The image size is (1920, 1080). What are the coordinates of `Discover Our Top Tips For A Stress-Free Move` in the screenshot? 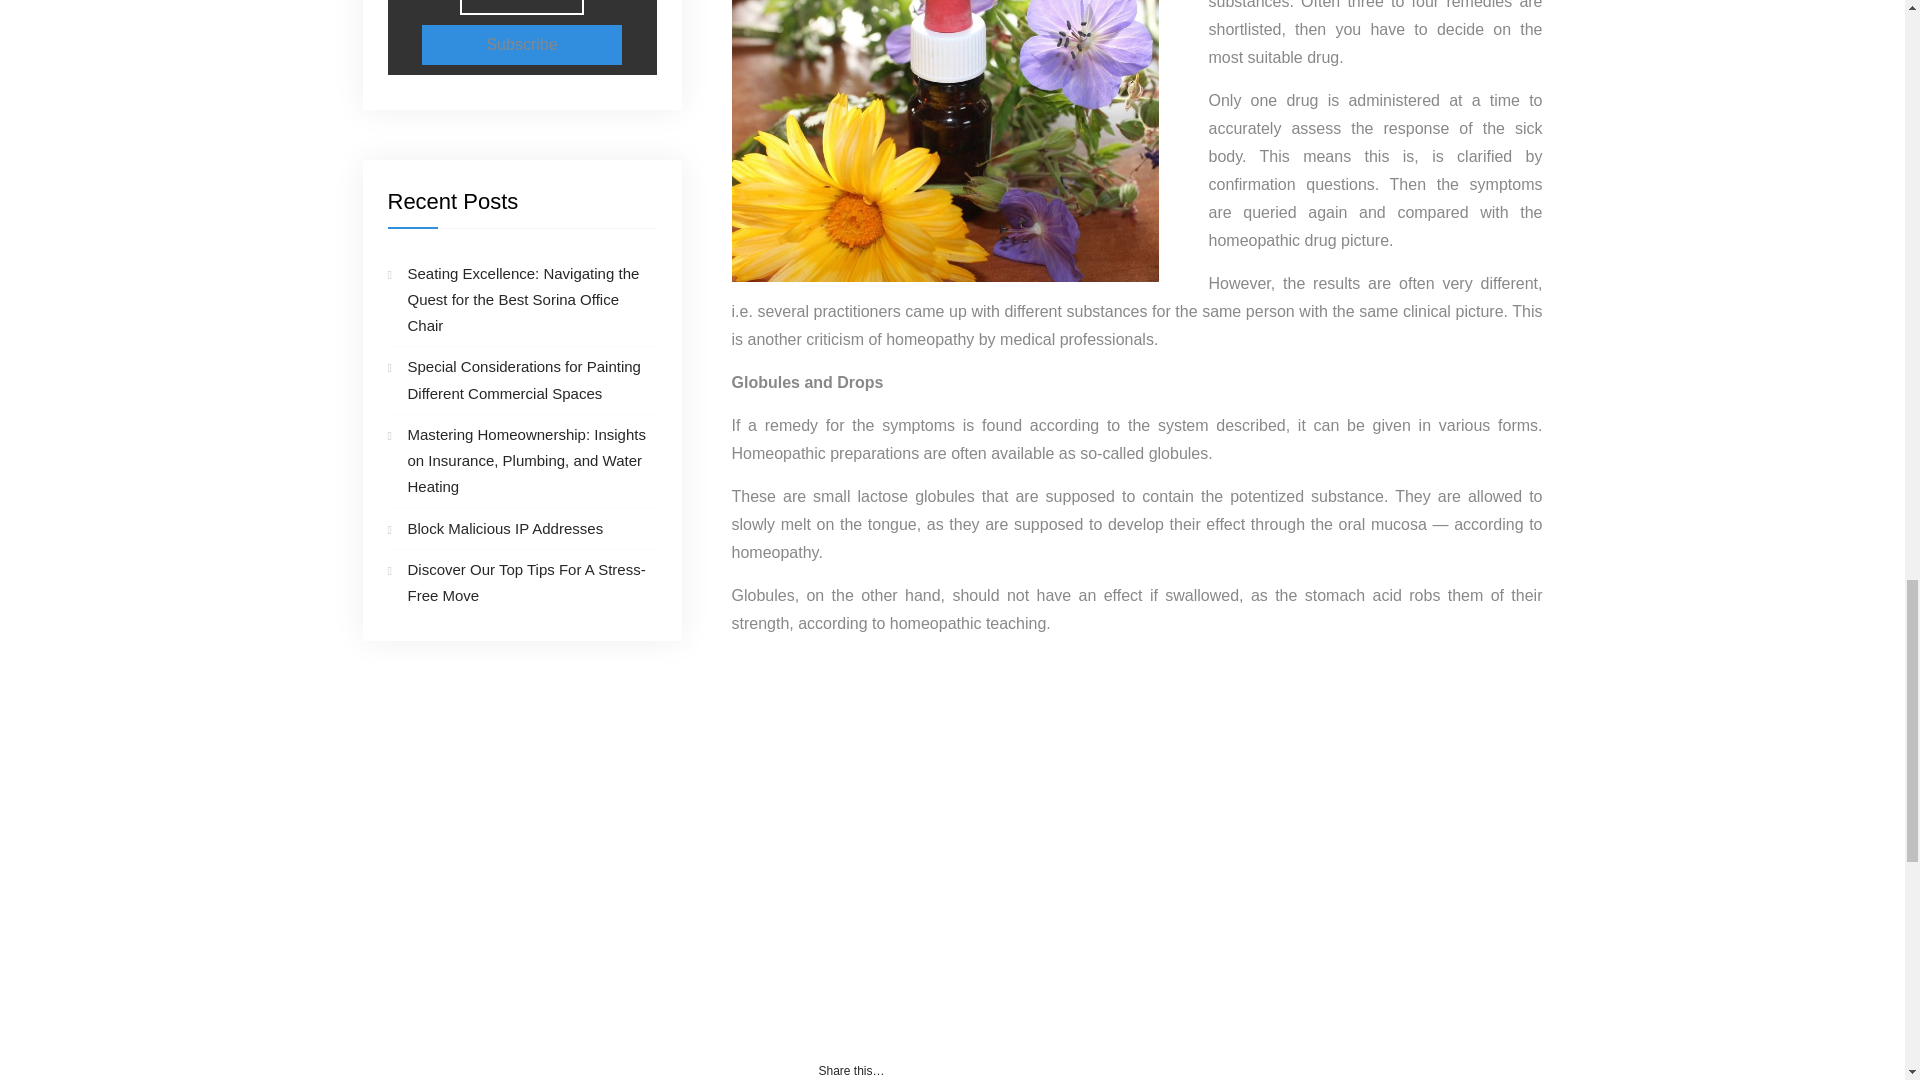 It's located at (526, 582).